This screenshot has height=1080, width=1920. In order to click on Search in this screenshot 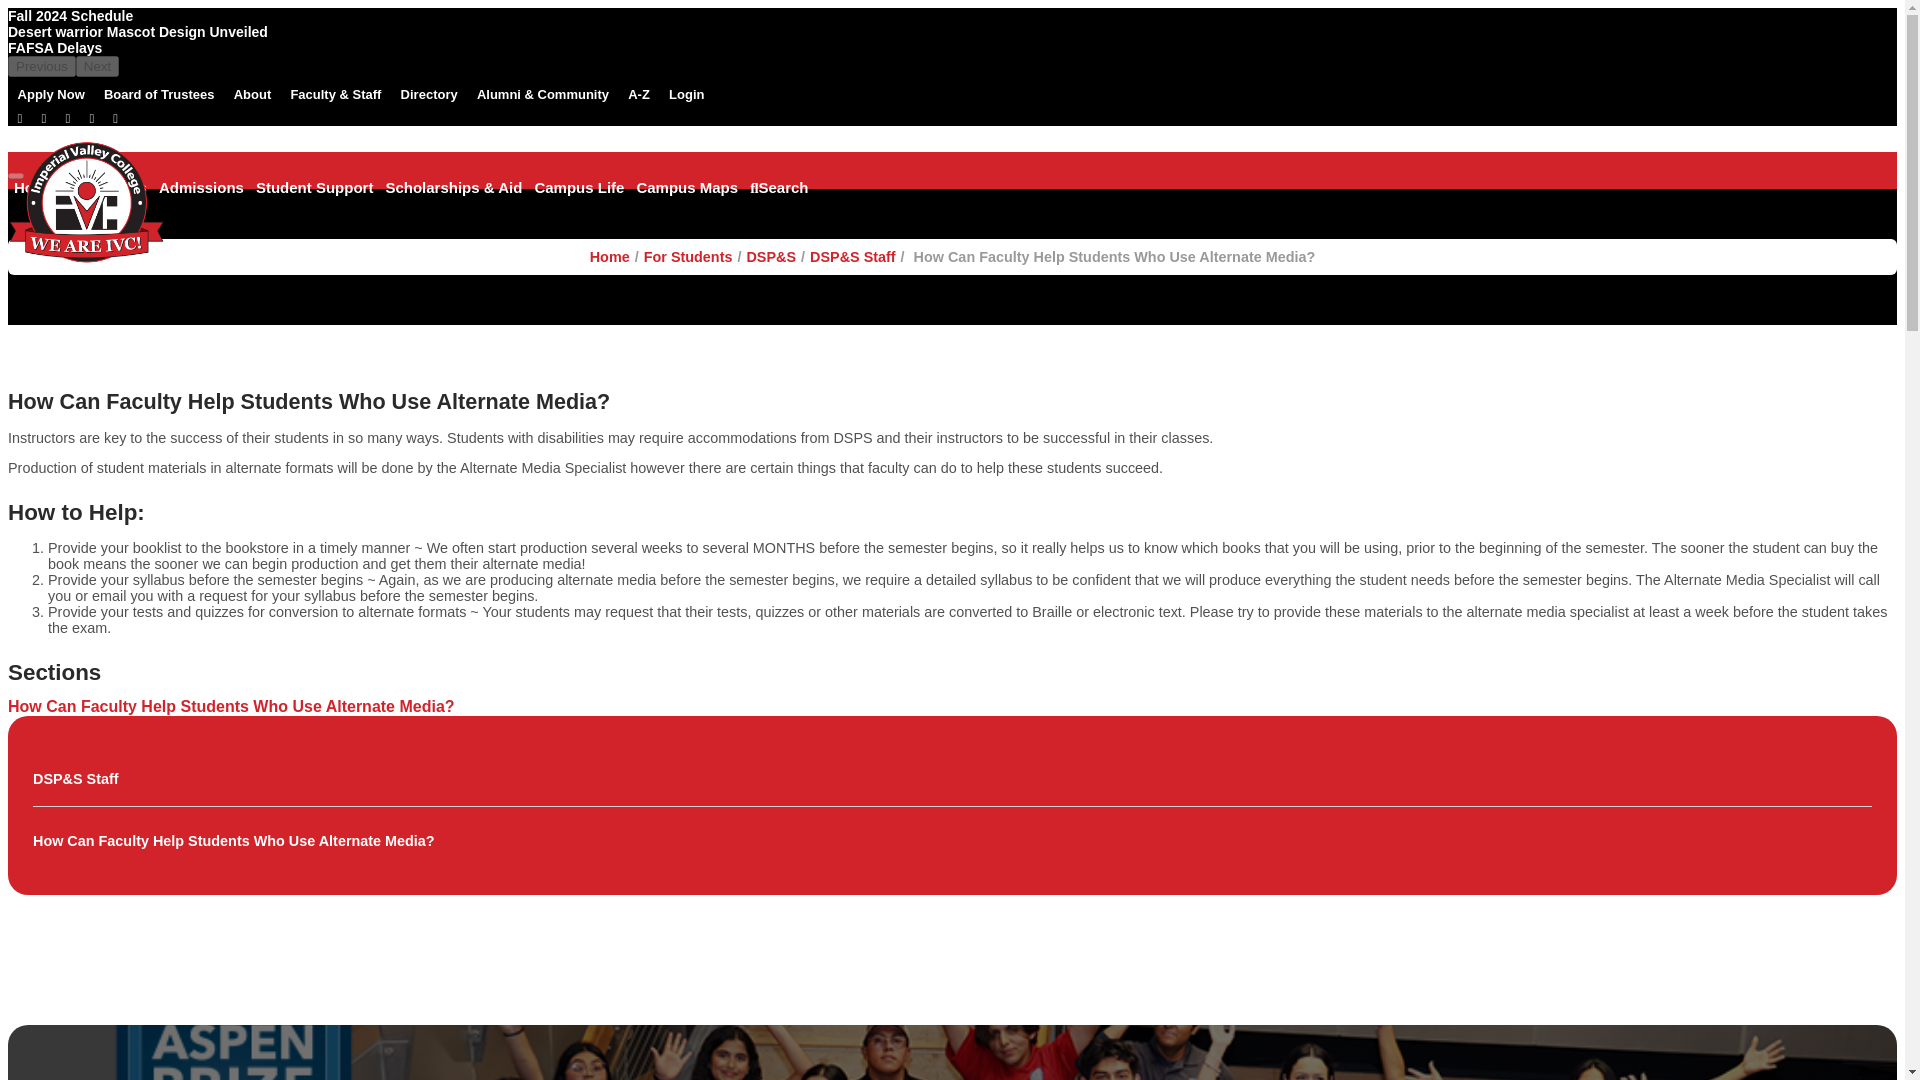, I will do `click(779, 186)`.